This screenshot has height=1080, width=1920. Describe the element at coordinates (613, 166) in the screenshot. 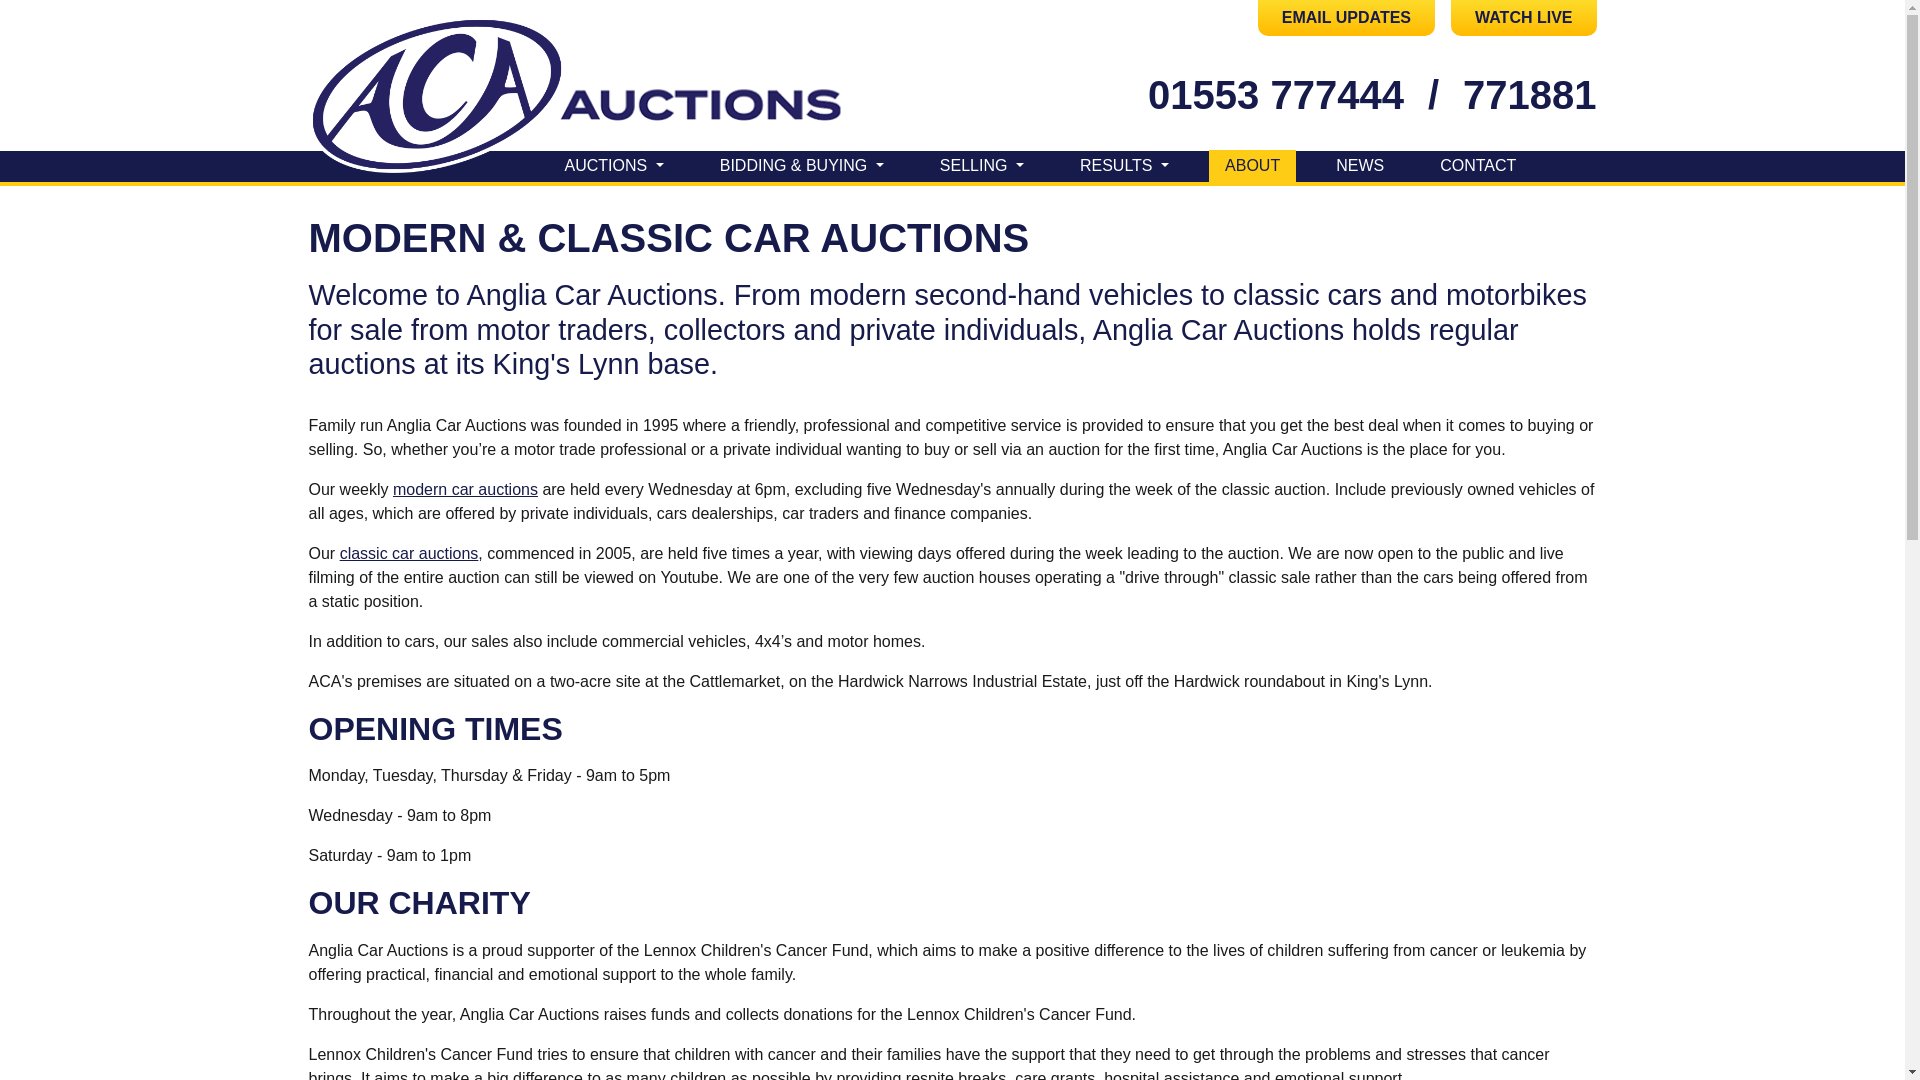

I see `Auctions` at that location.